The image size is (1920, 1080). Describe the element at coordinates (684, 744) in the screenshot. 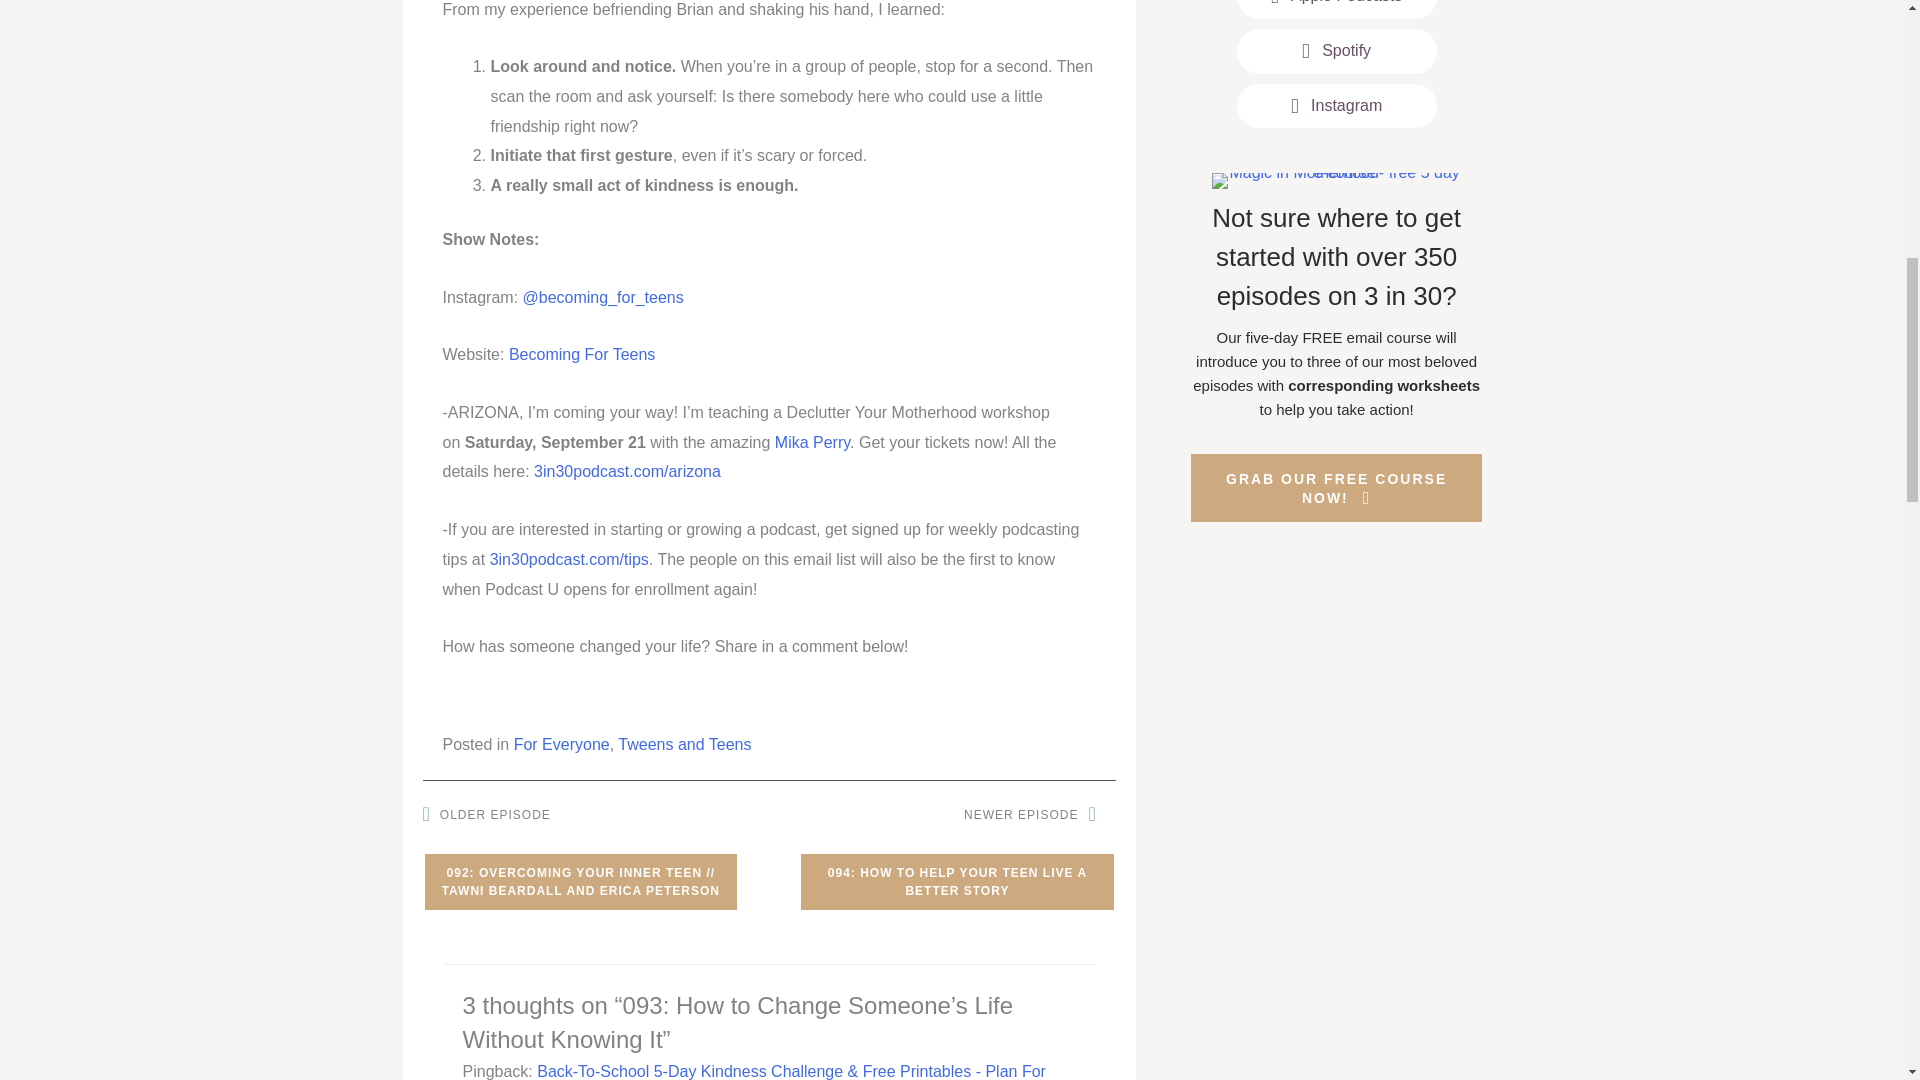

I see `Tweens and Teens` at that location.